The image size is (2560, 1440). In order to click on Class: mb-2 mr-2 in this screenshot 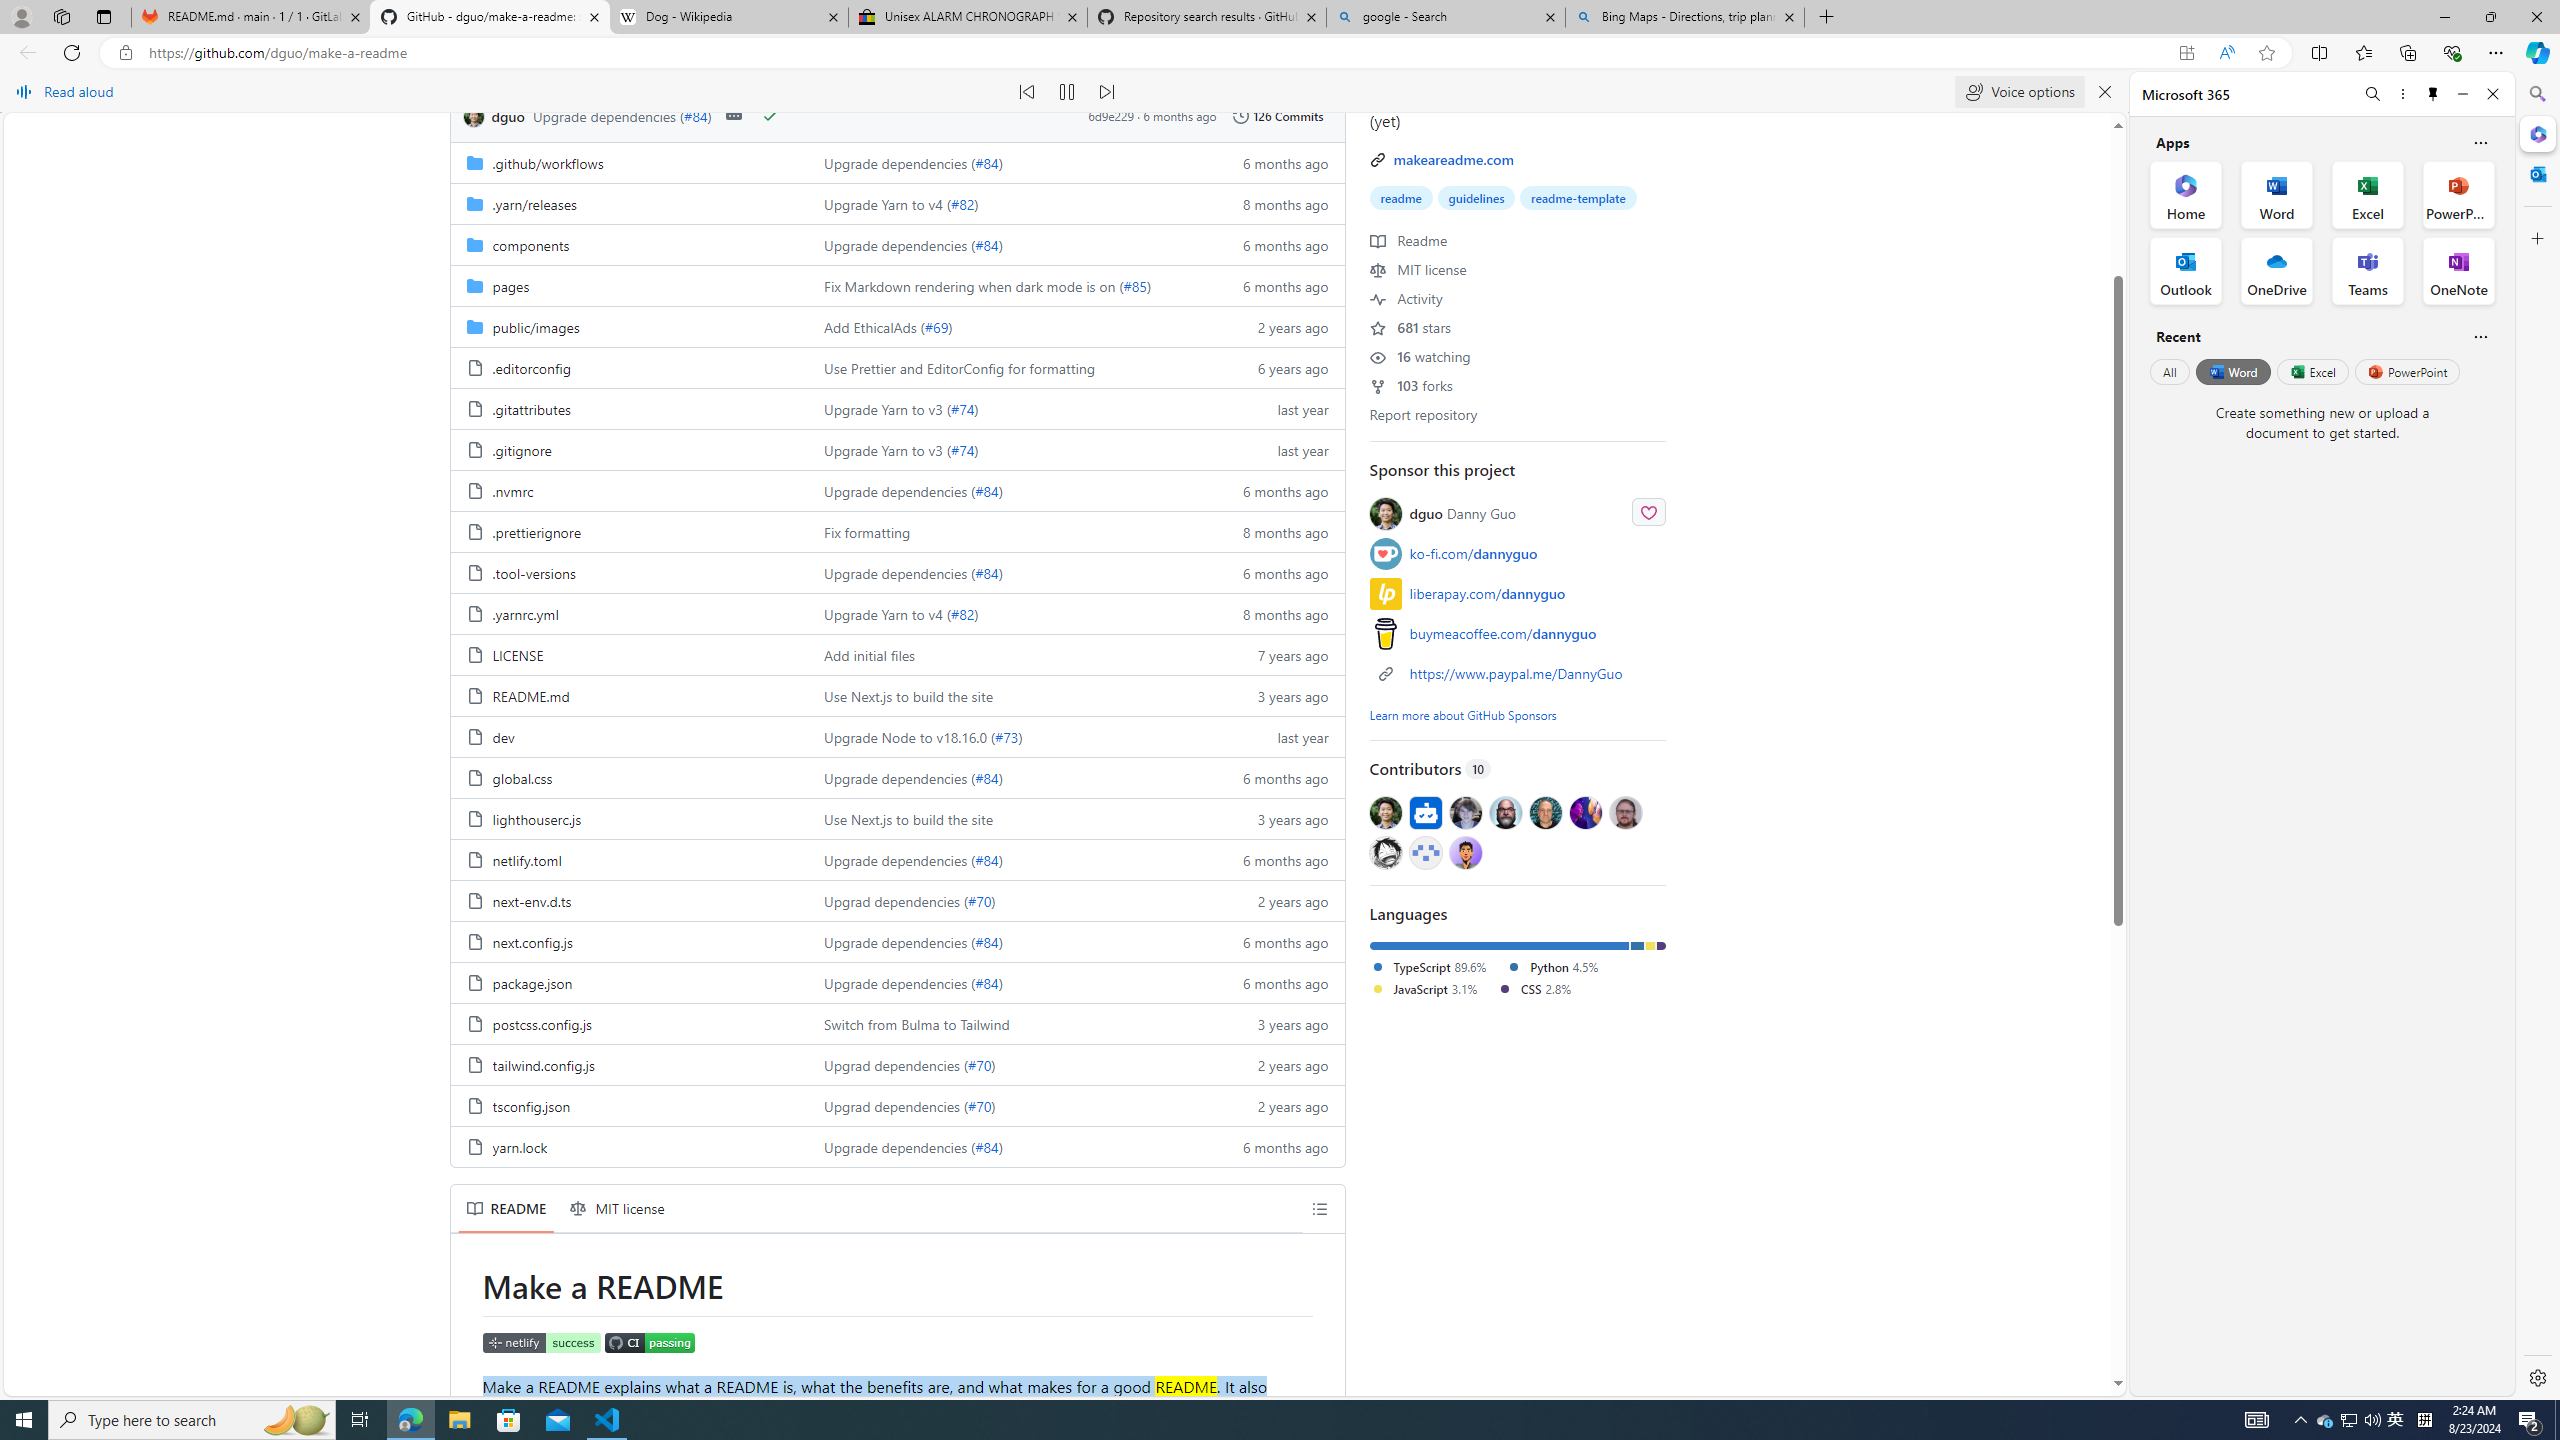, I will do `click(1465, 852)`.